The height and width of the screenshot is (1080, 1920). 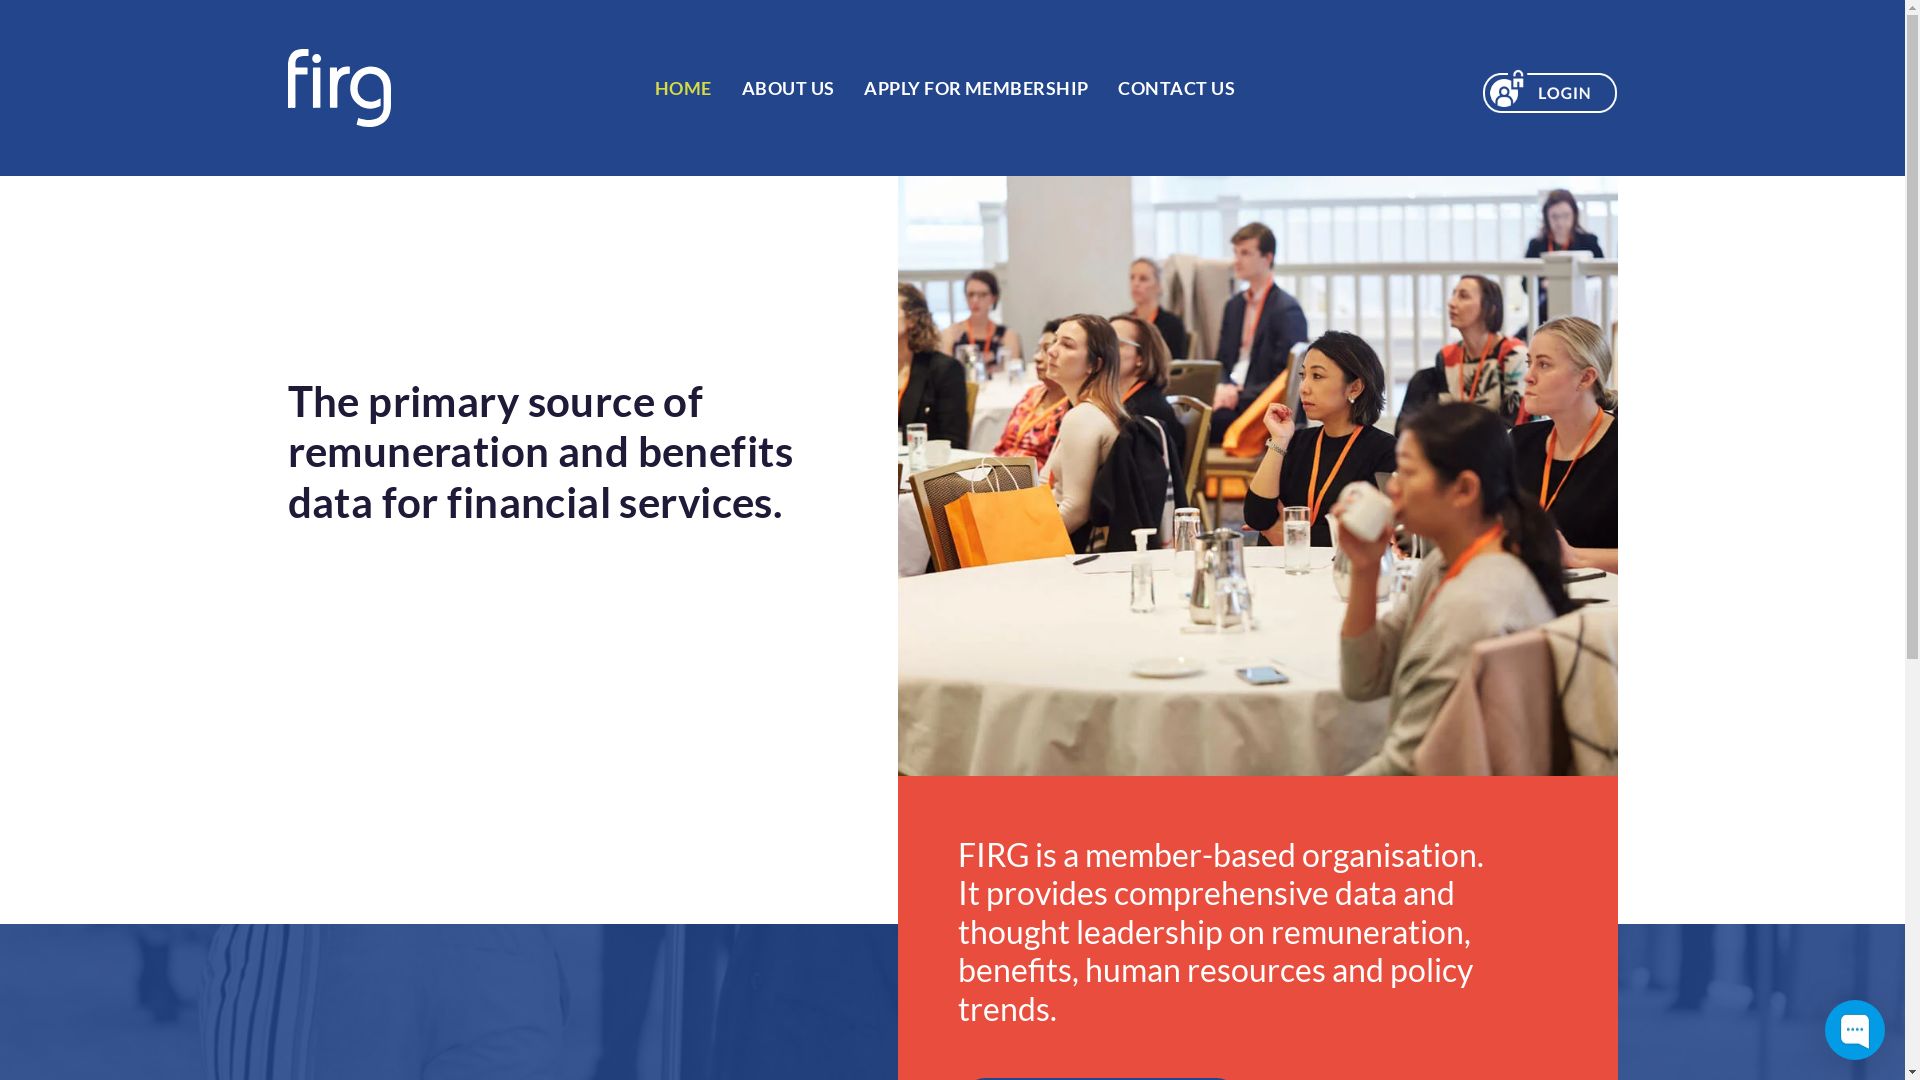 I want to click on APPLY FOR MEMBERSHIP, so click(x=976, y=87).